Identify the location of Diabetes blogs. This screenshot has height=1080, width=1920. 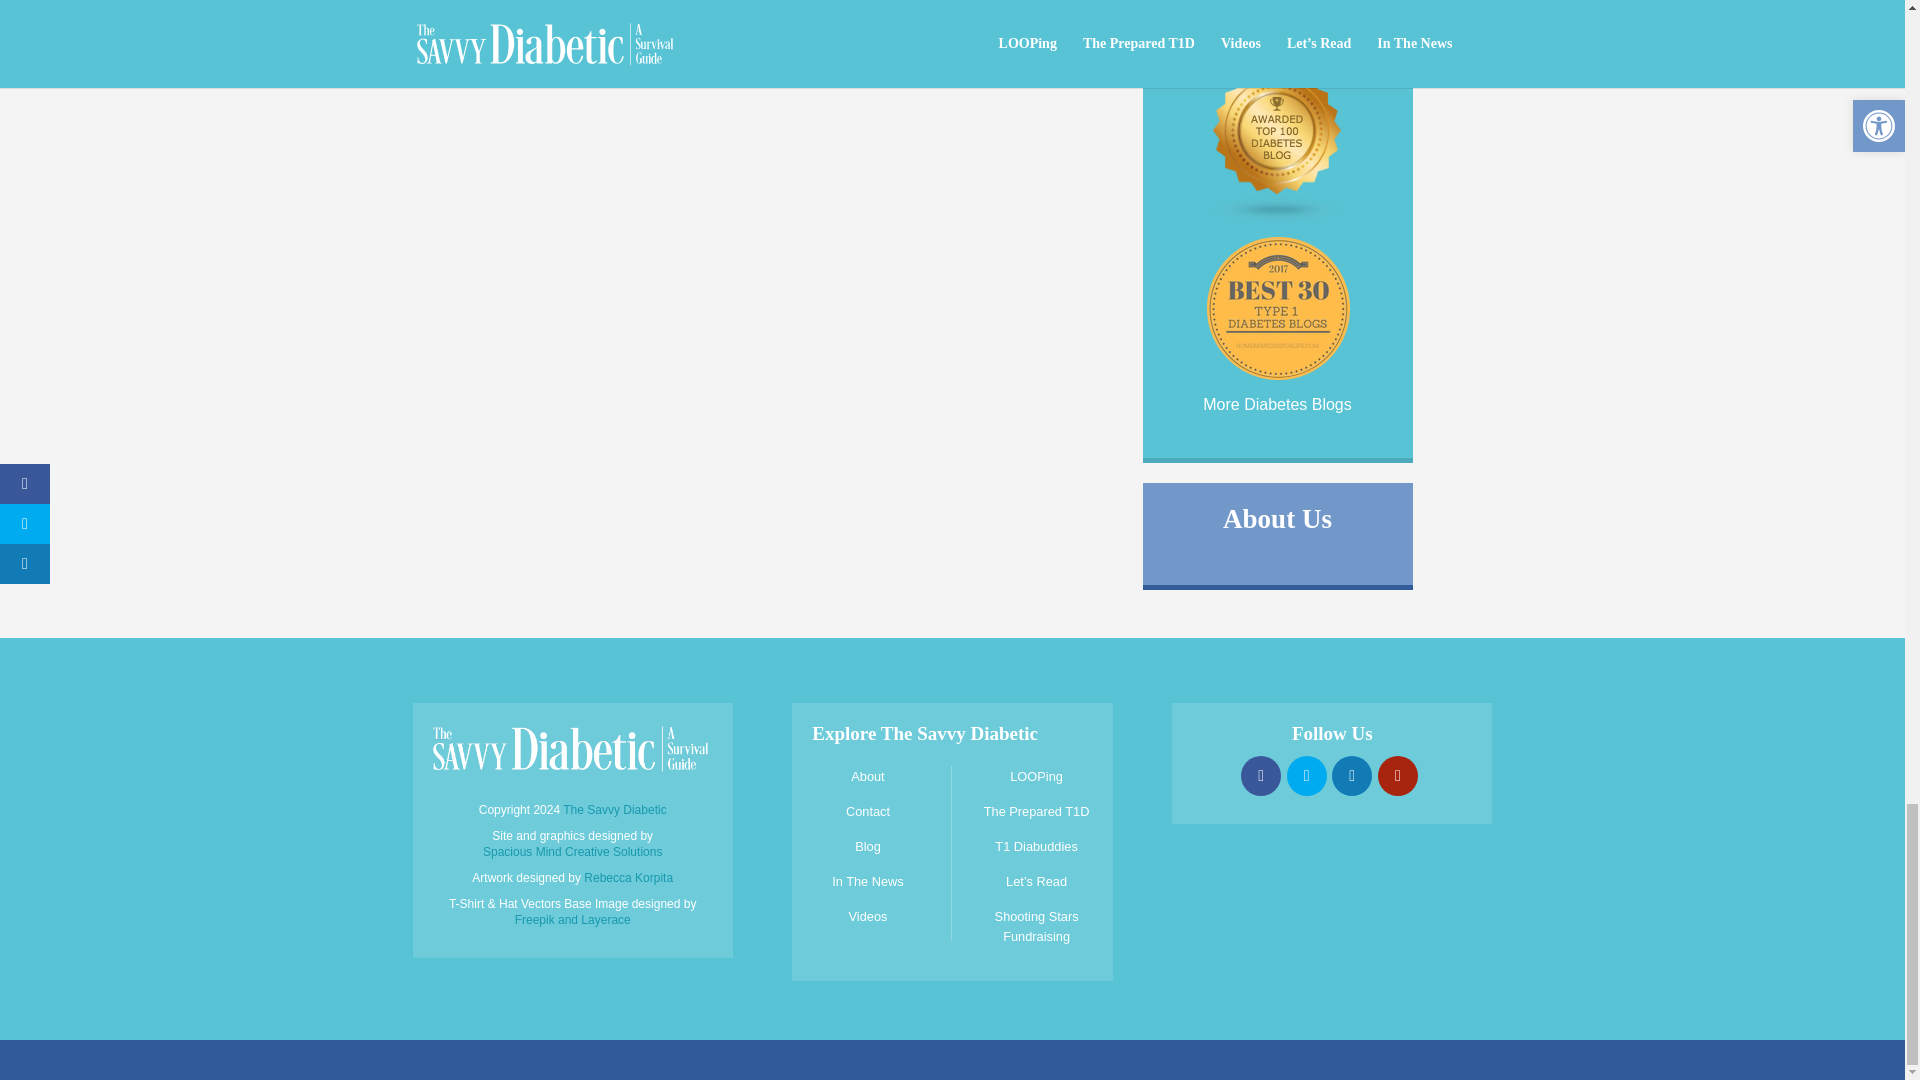
(1278, 218).